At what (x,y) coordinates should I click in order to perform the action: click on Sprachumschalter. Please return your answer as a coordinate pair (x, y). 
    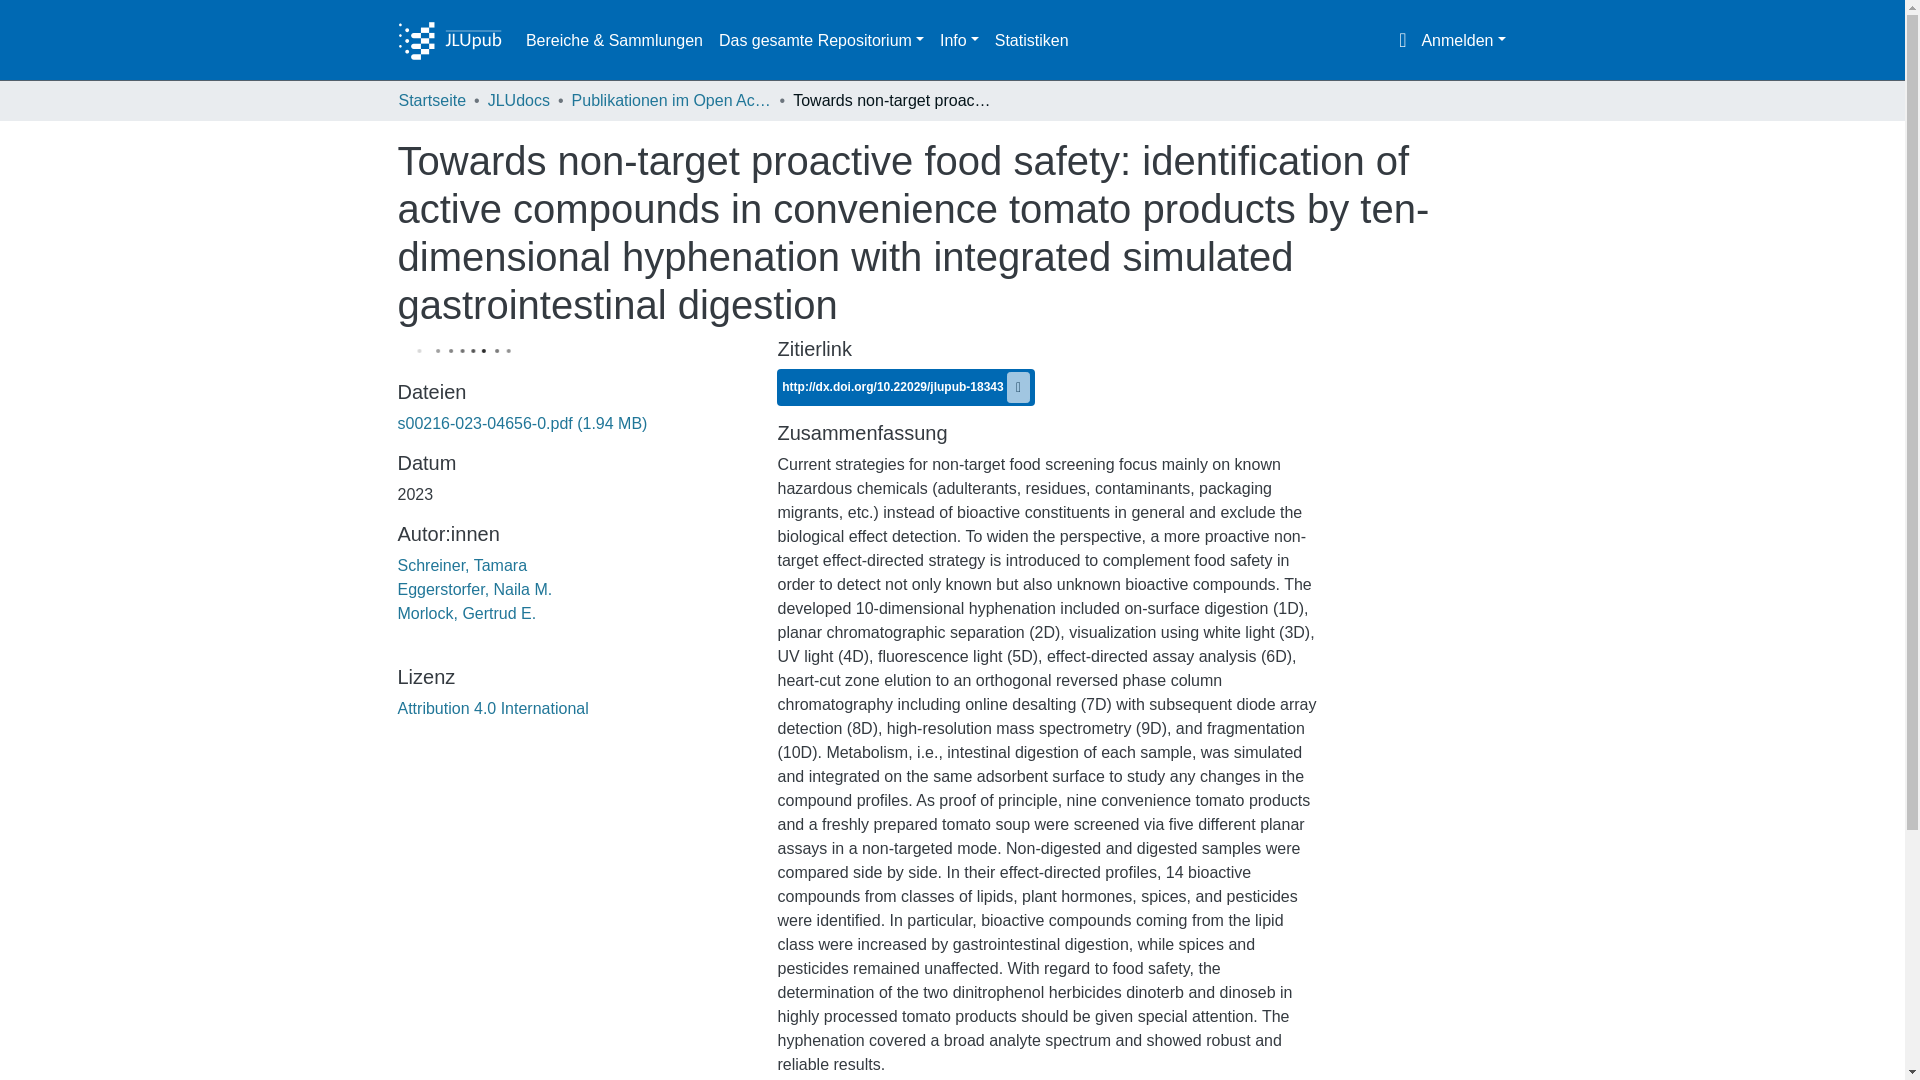
    Looking at the image, I should click on (1402, 40).